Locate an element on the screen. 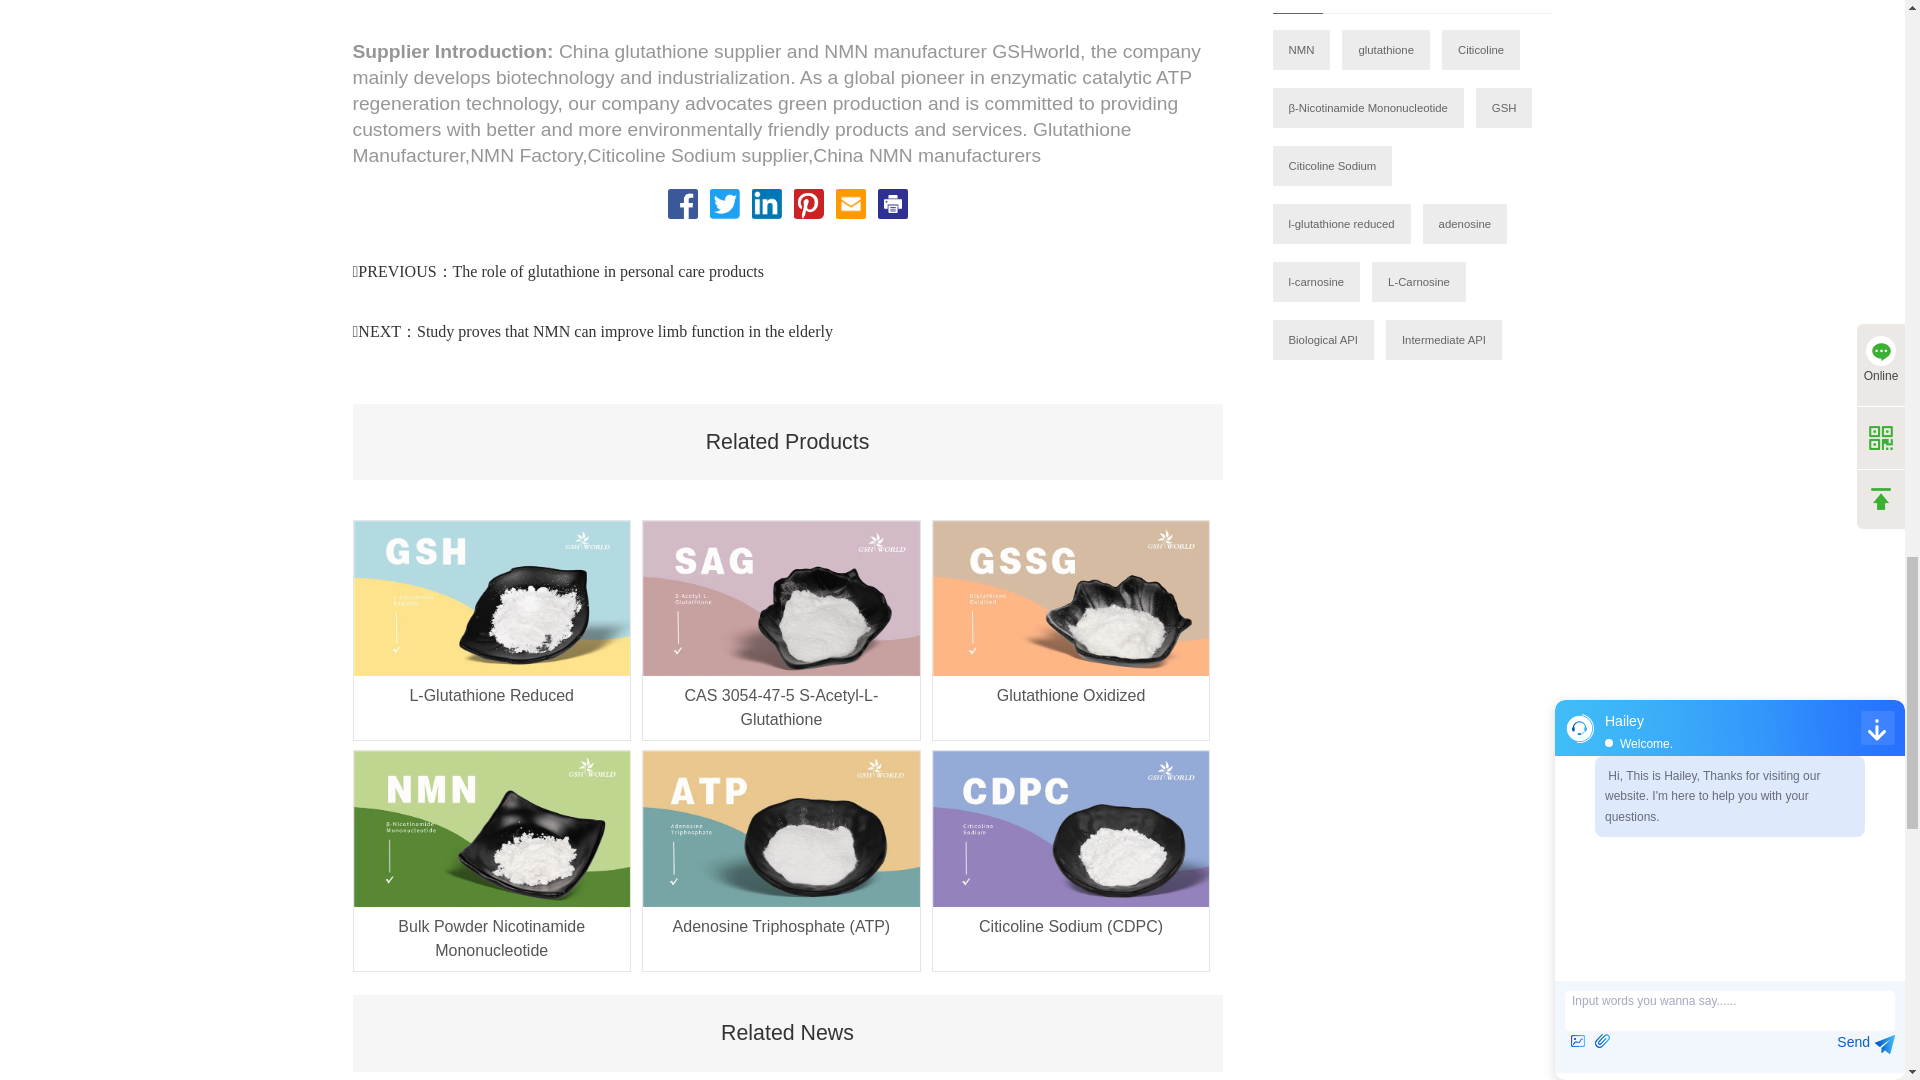 This screenshot has width=1920, height=1080. Glutathione Oxidized is located at coordinates (1070, 708).